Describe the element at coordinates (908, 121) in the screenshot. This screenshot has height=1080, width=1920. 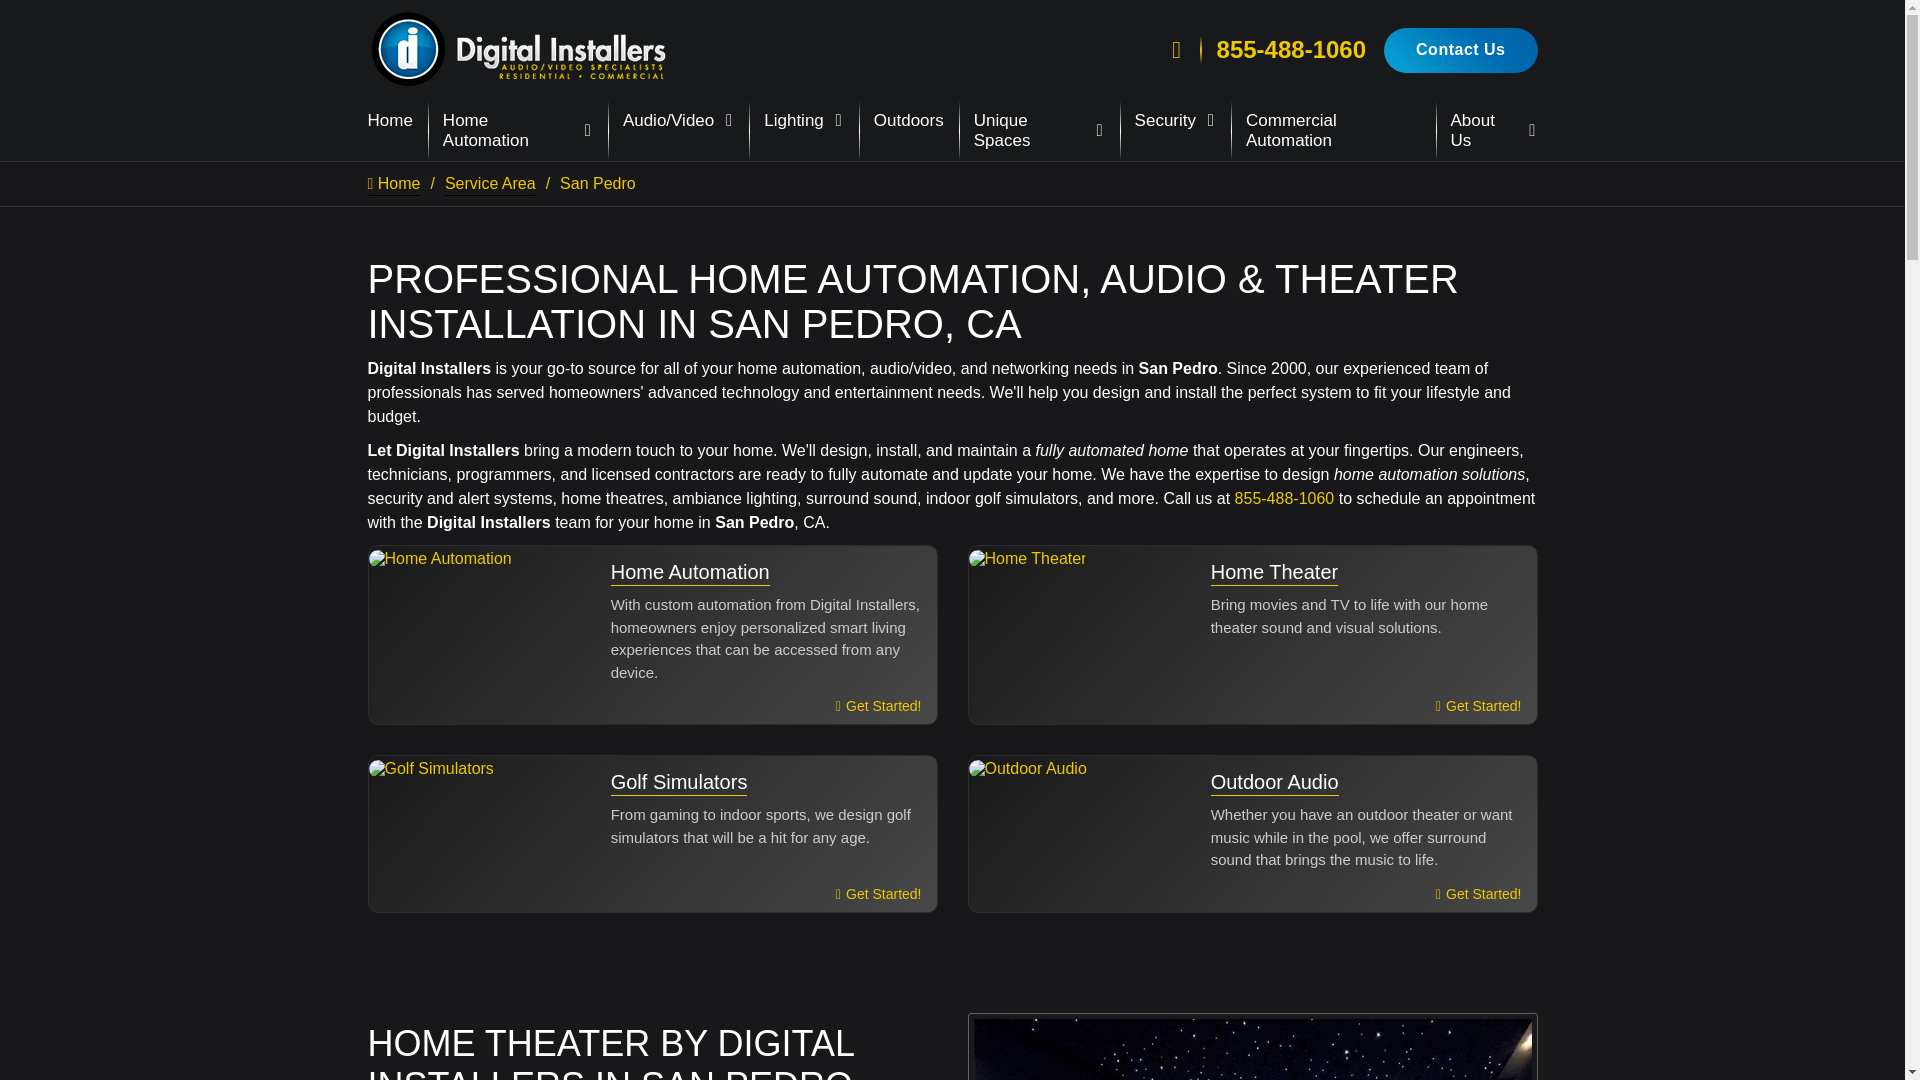
I see `Outdoors` at that location.